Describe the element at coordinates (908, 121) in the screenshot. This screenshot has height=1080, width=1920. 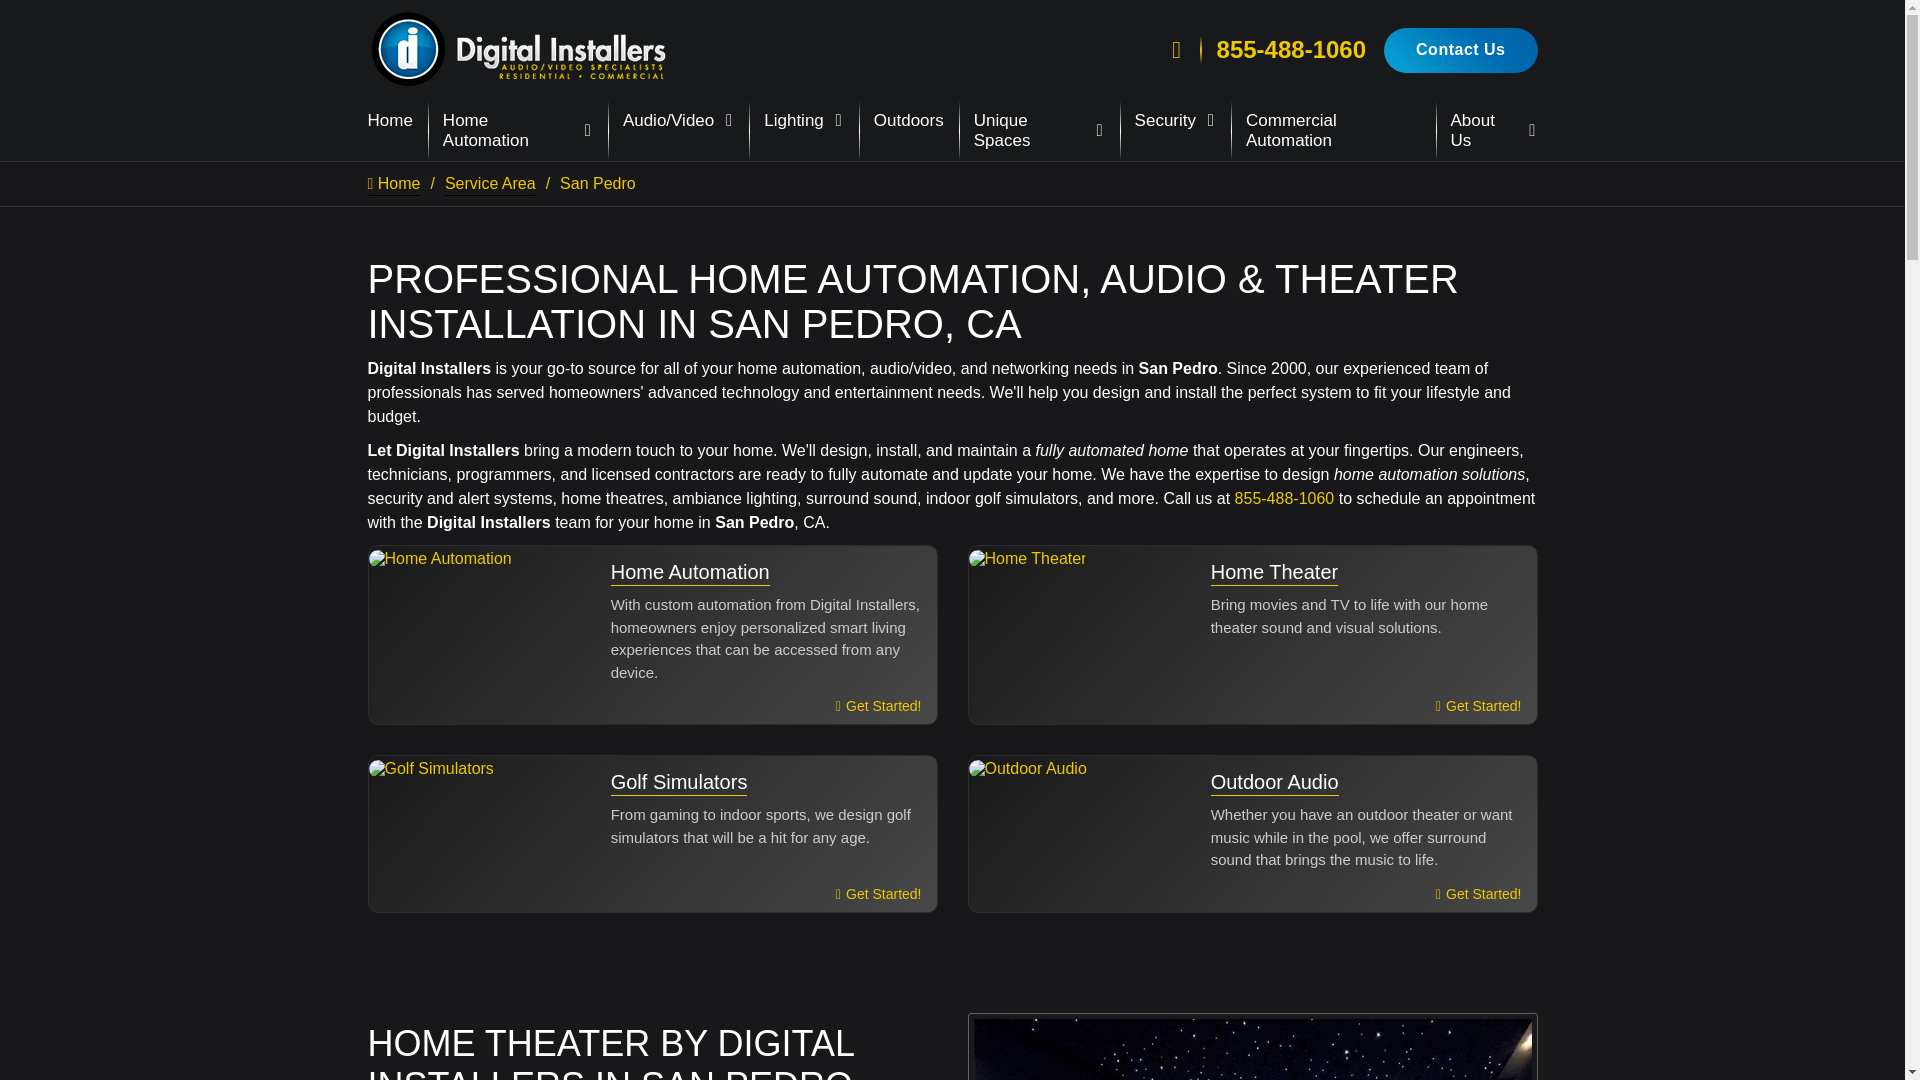
I see `Outdoors` at that location.